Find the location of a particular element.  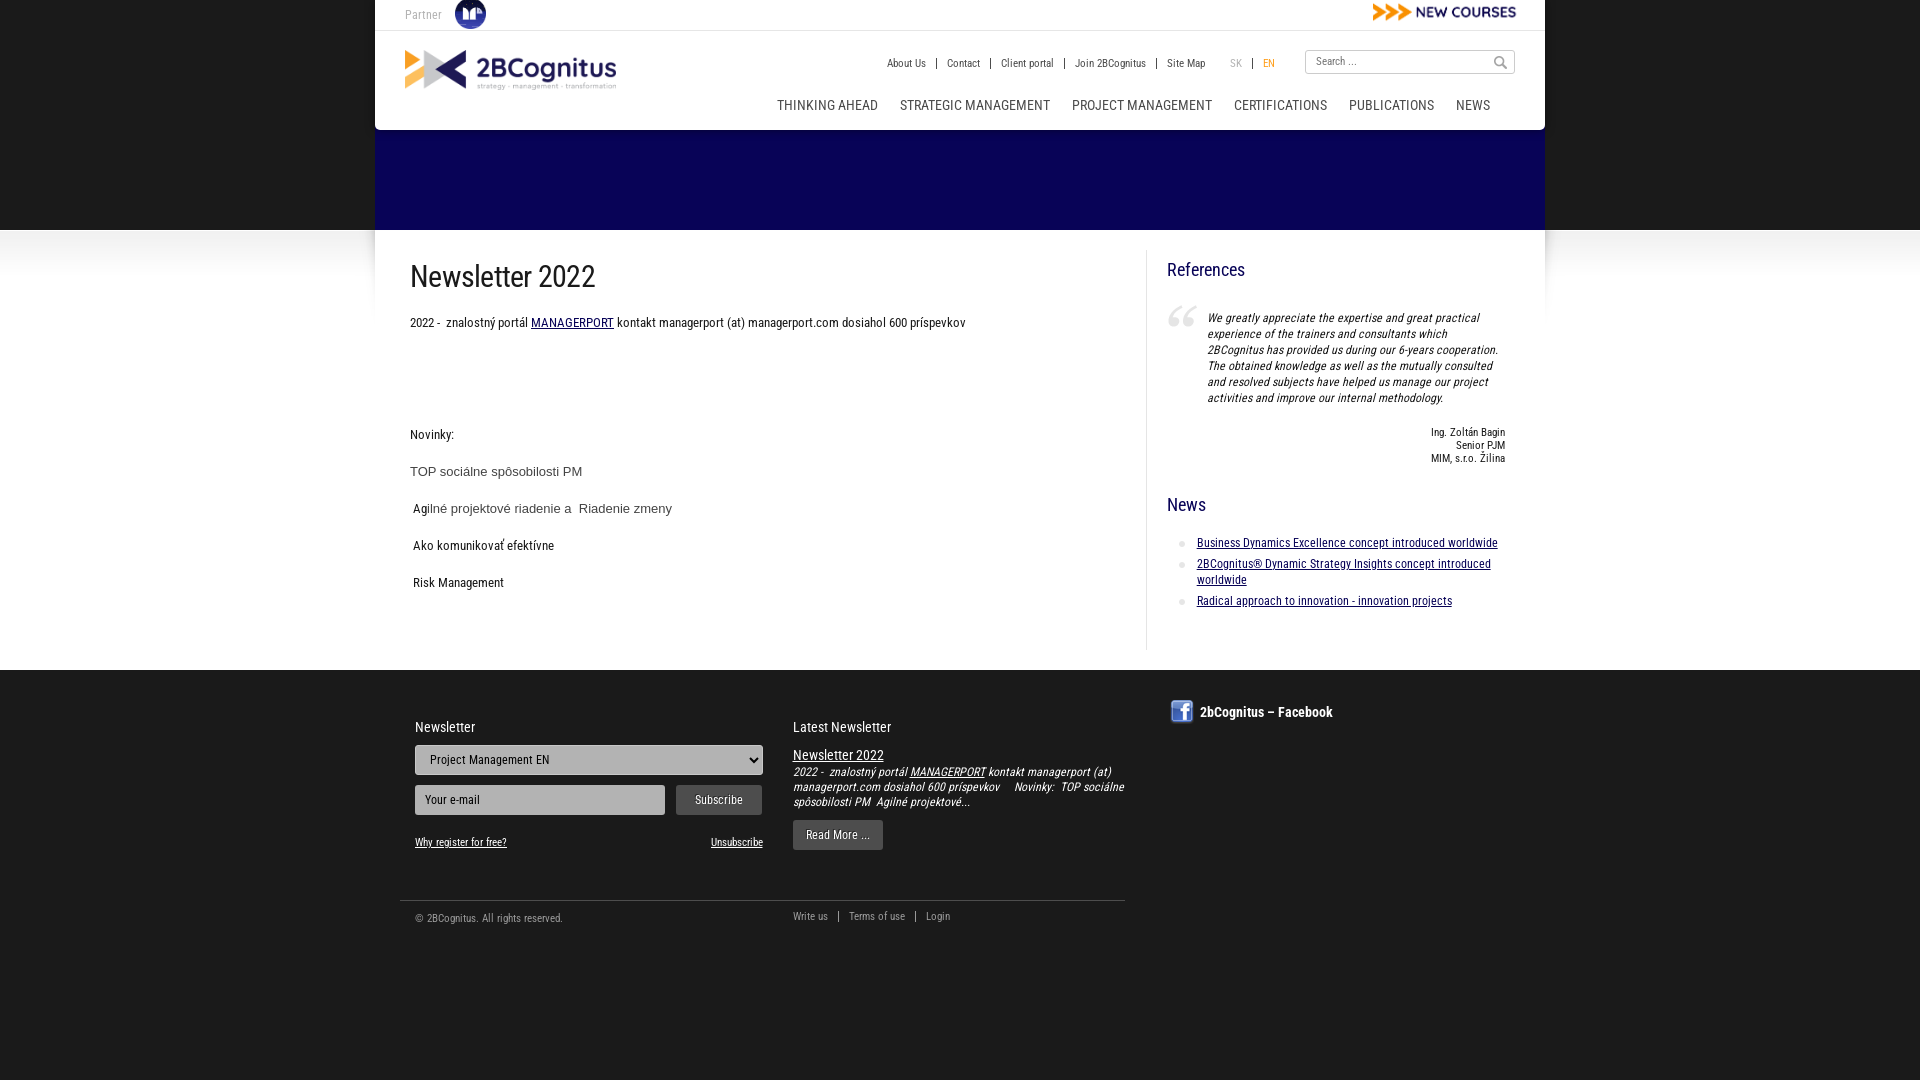

MANAGERPORT is located at coordinates (572, 322).